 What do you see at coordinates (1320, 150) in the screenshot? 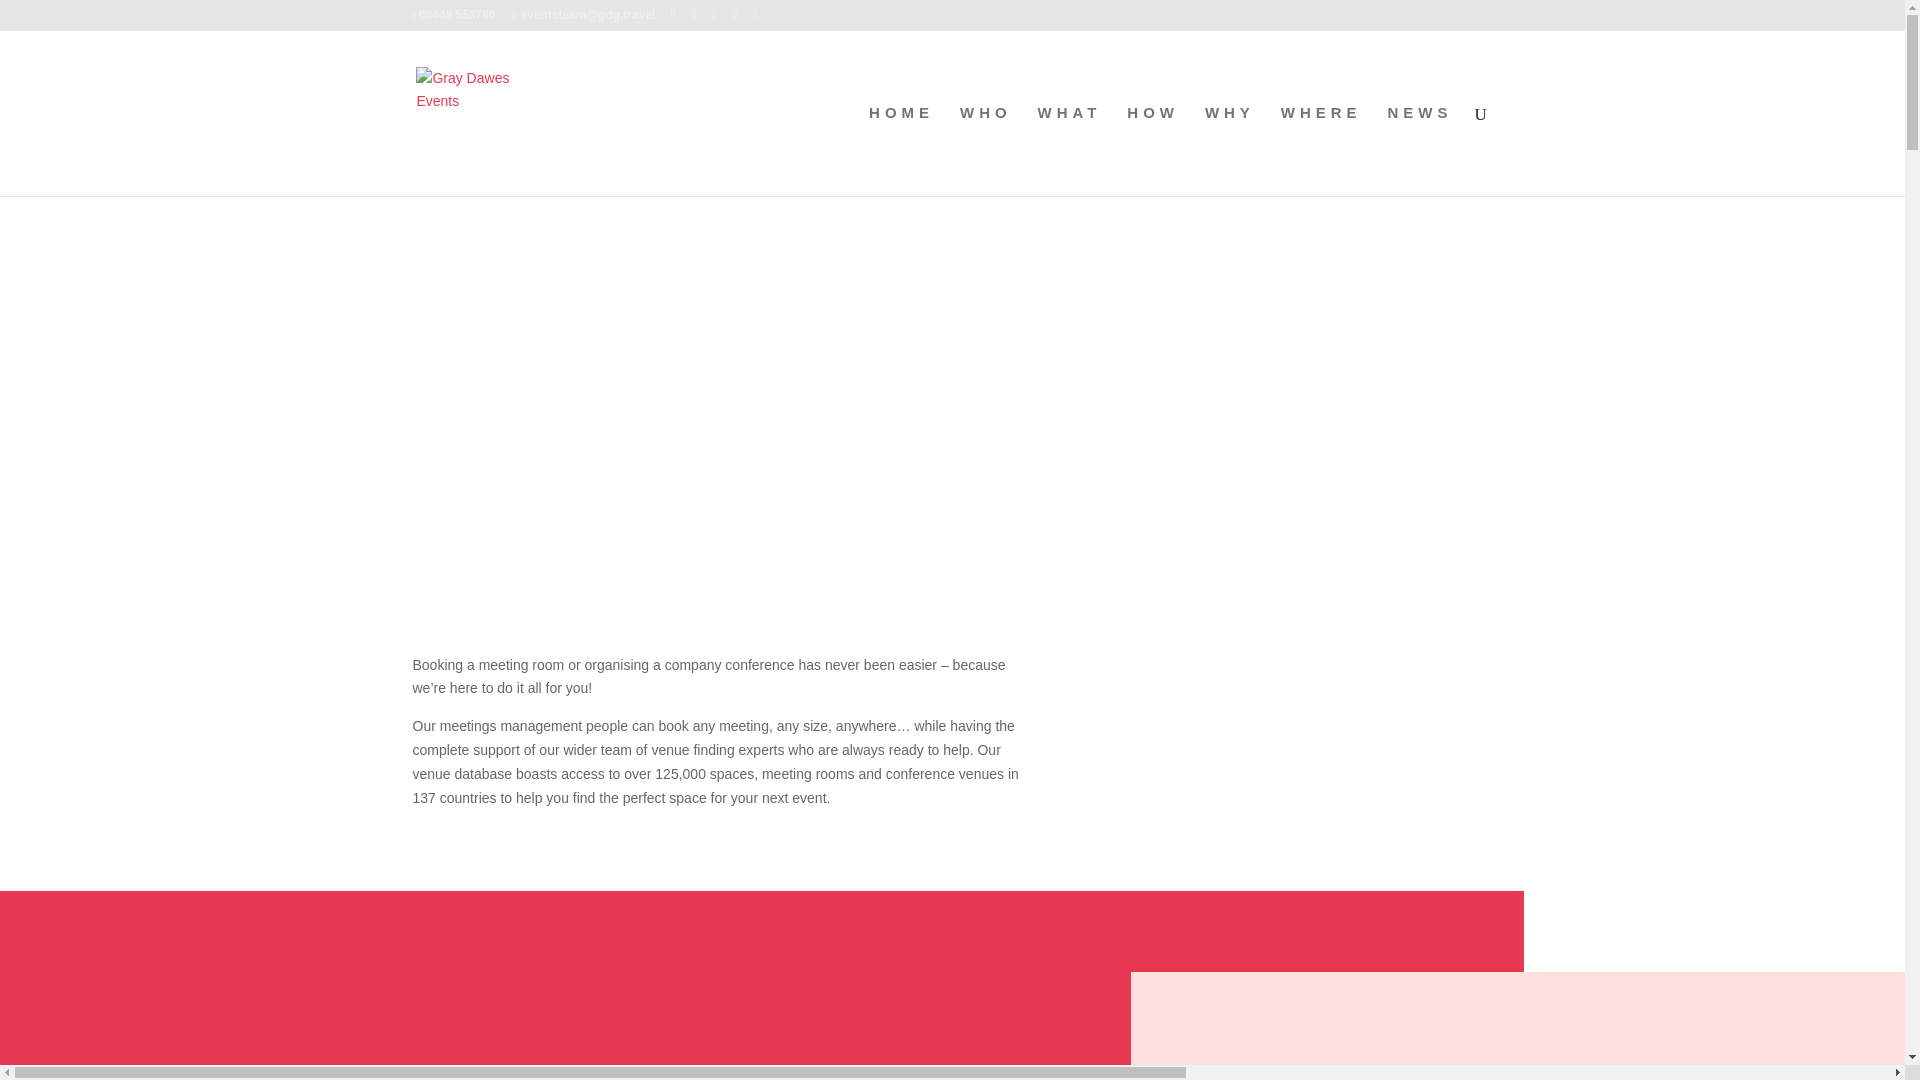
I see `WHERE` at bounding box center [1320, 150].